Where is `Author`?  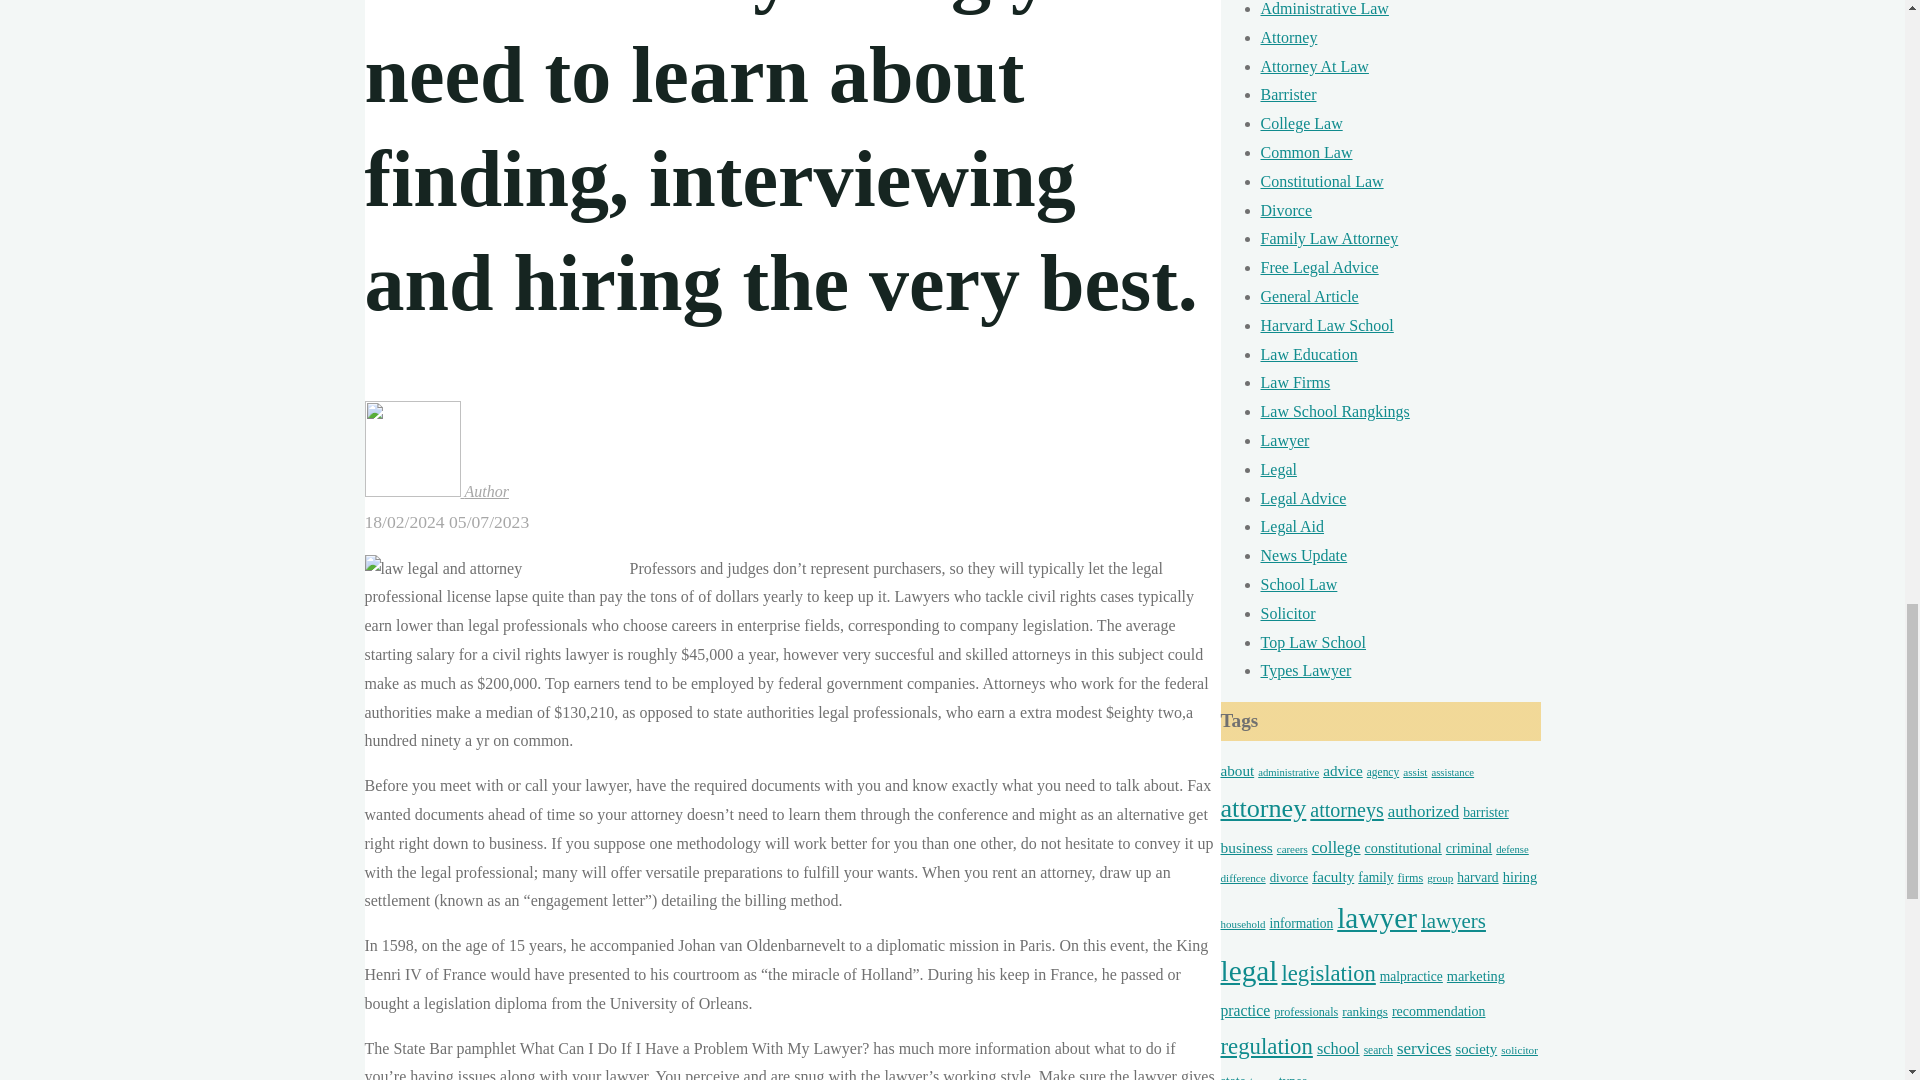 Author is located at coordinates (436, 491).